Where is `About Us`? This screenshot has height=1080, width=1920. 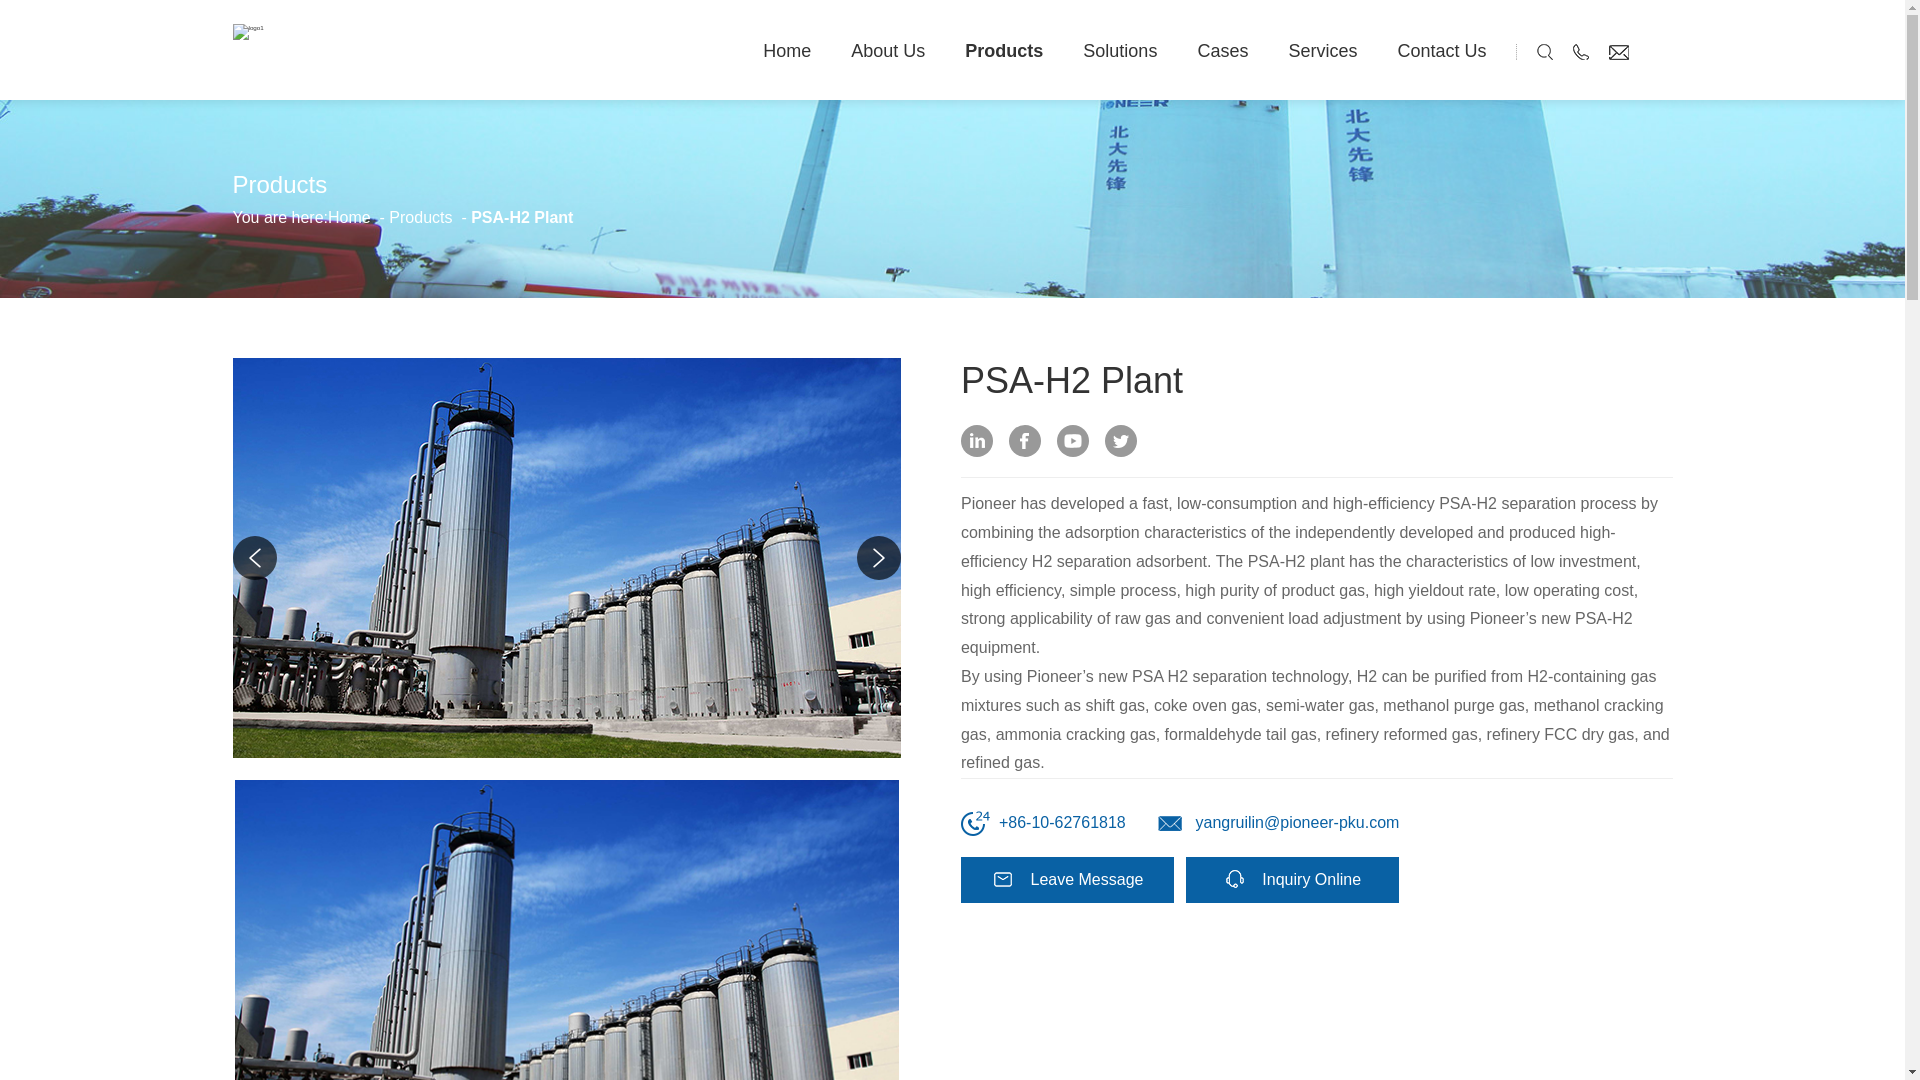 About Us is located at coordinates (888, 70).